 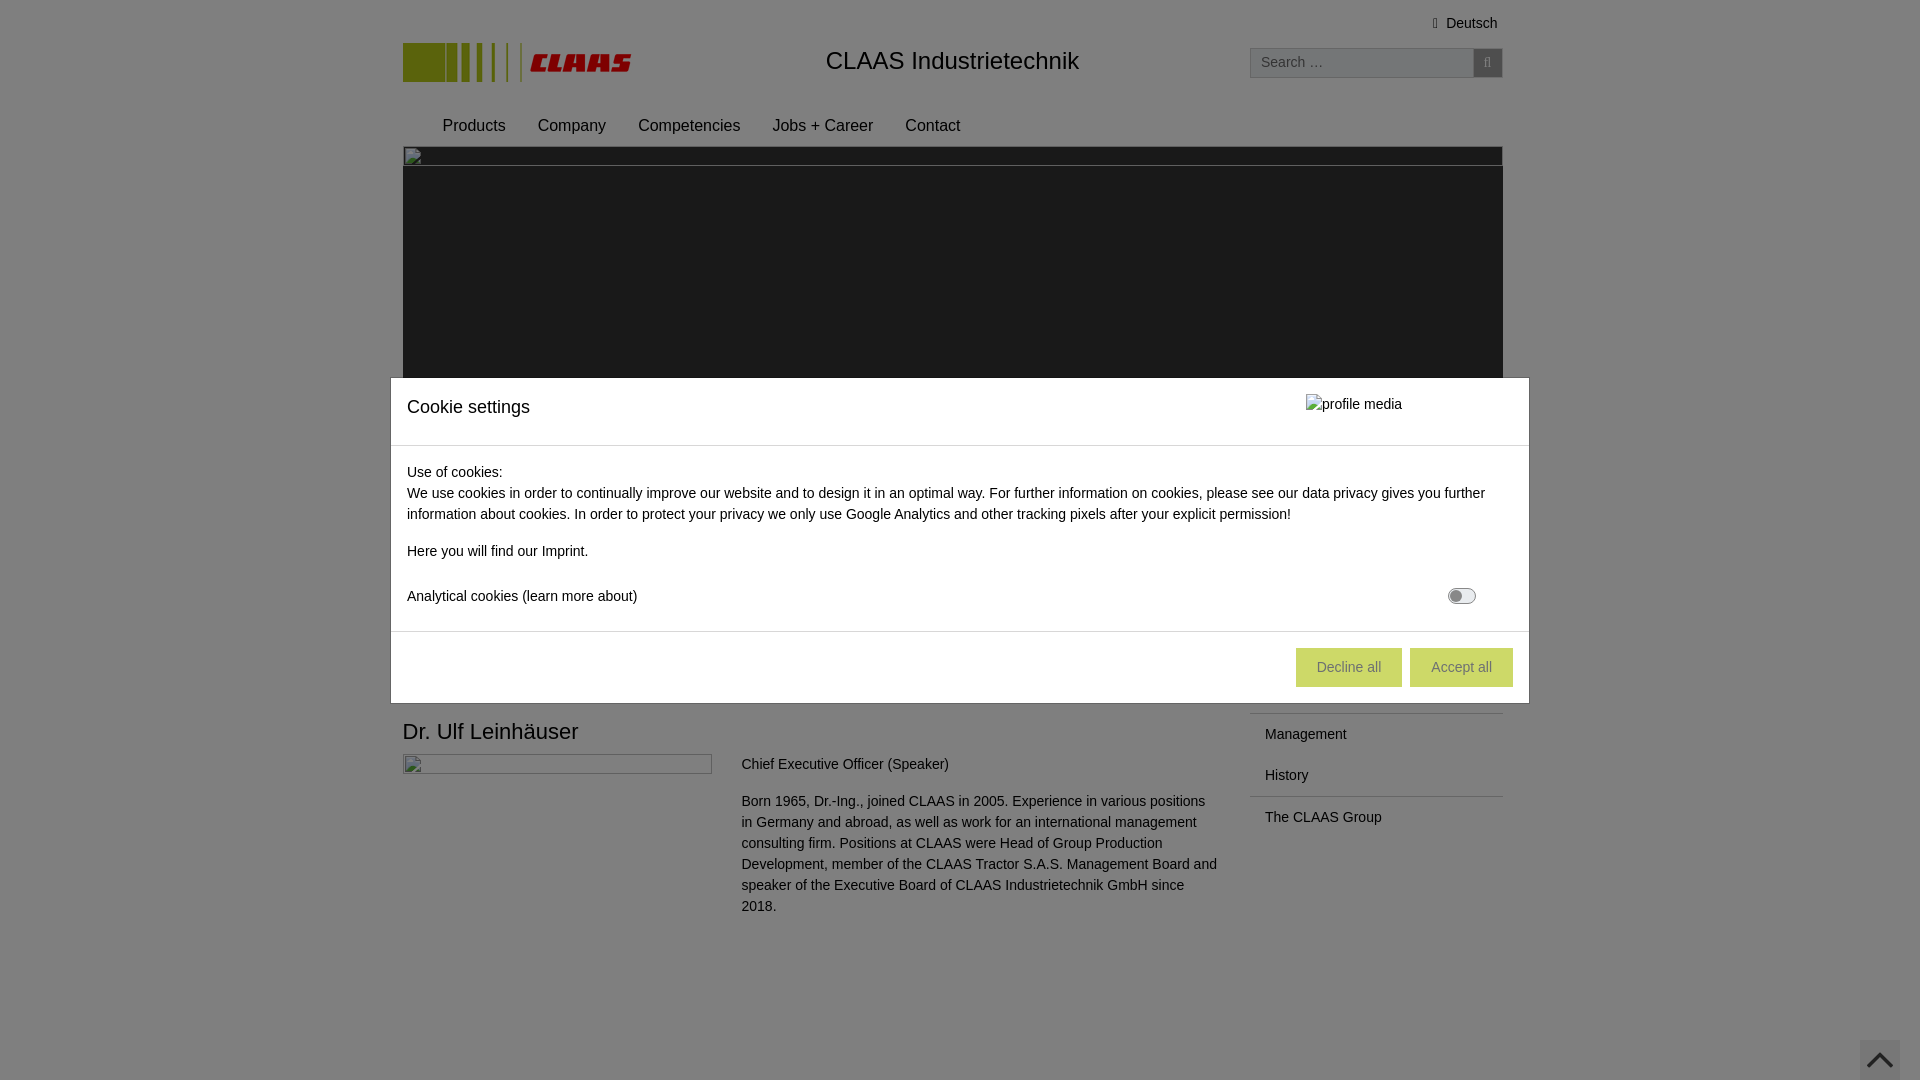 What do you see at coordinates (473, 125) in the screenshot?
I see `Products` at bounding box center [473, 125].